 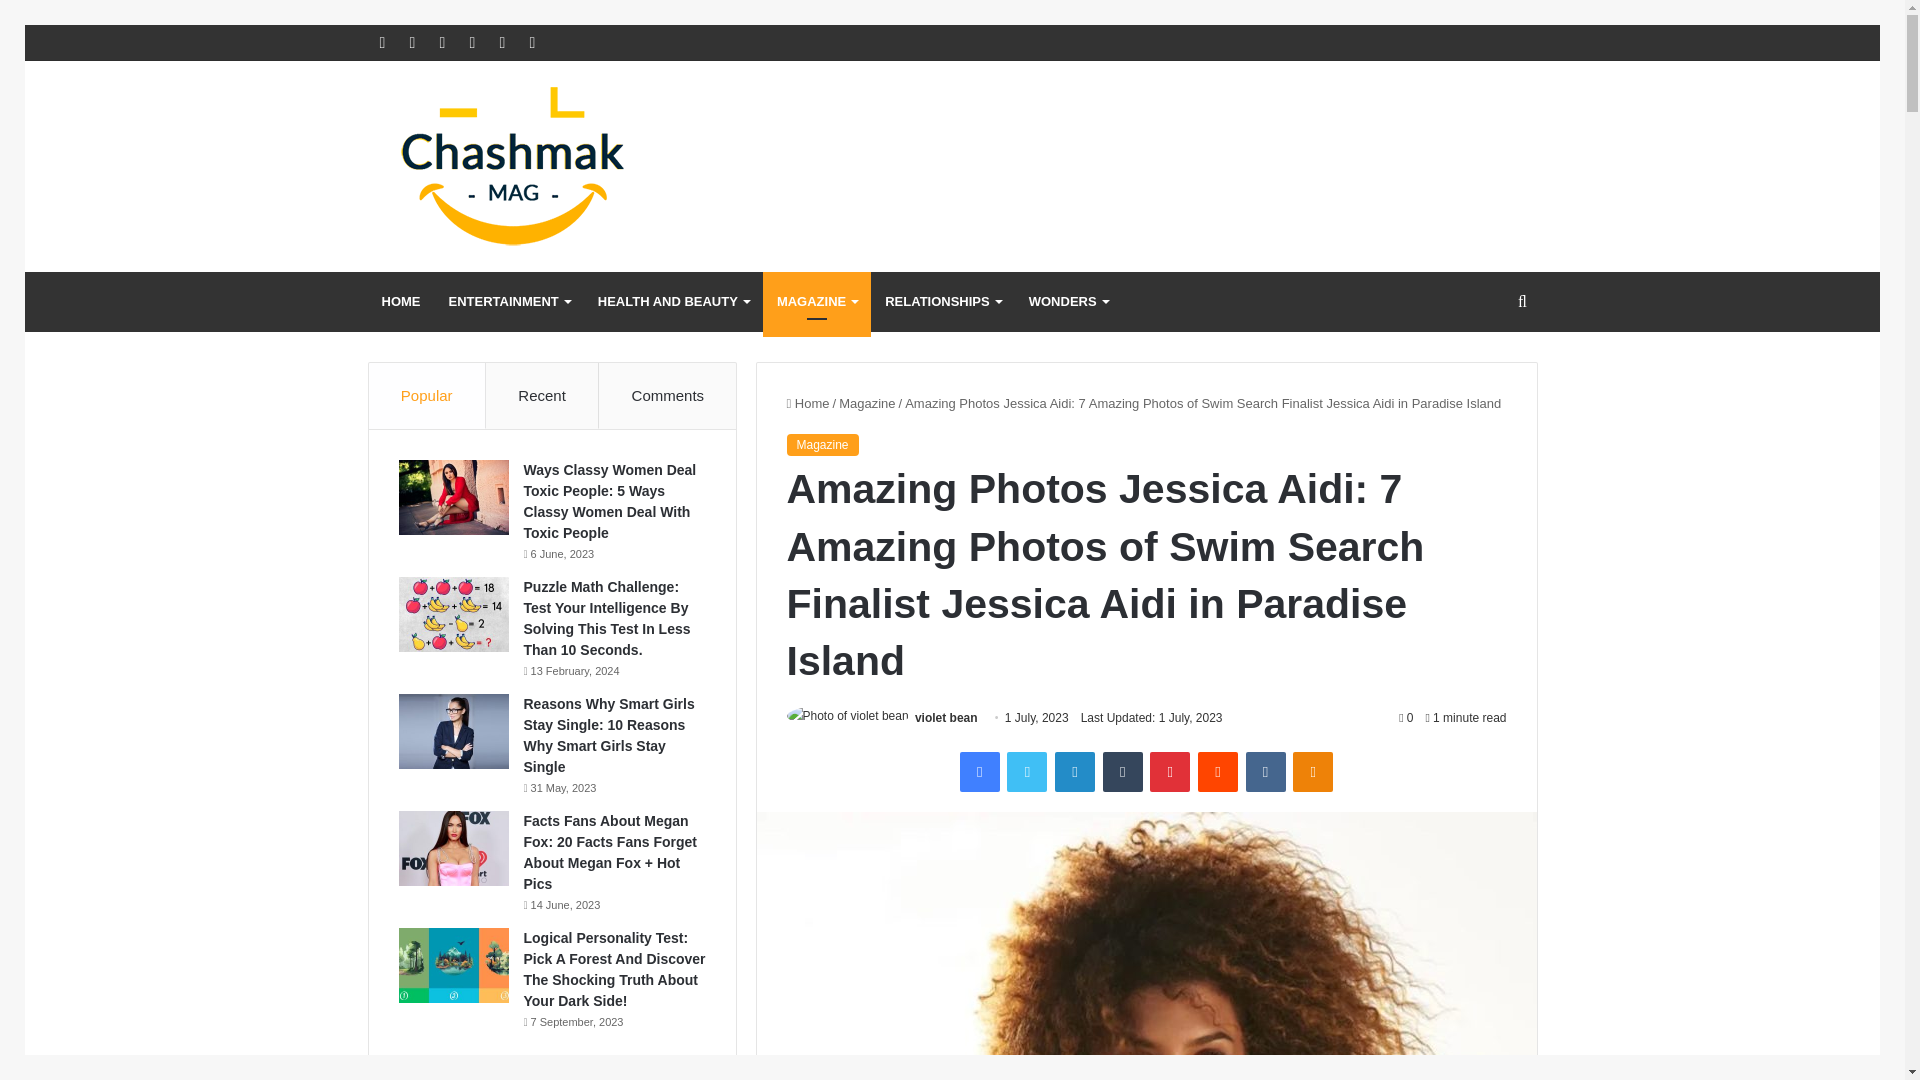 What do you see at coordinates (672, 302) in the screenshot?
I see `HEALTH AND BEAUTY` at bounding box center [672, 302].